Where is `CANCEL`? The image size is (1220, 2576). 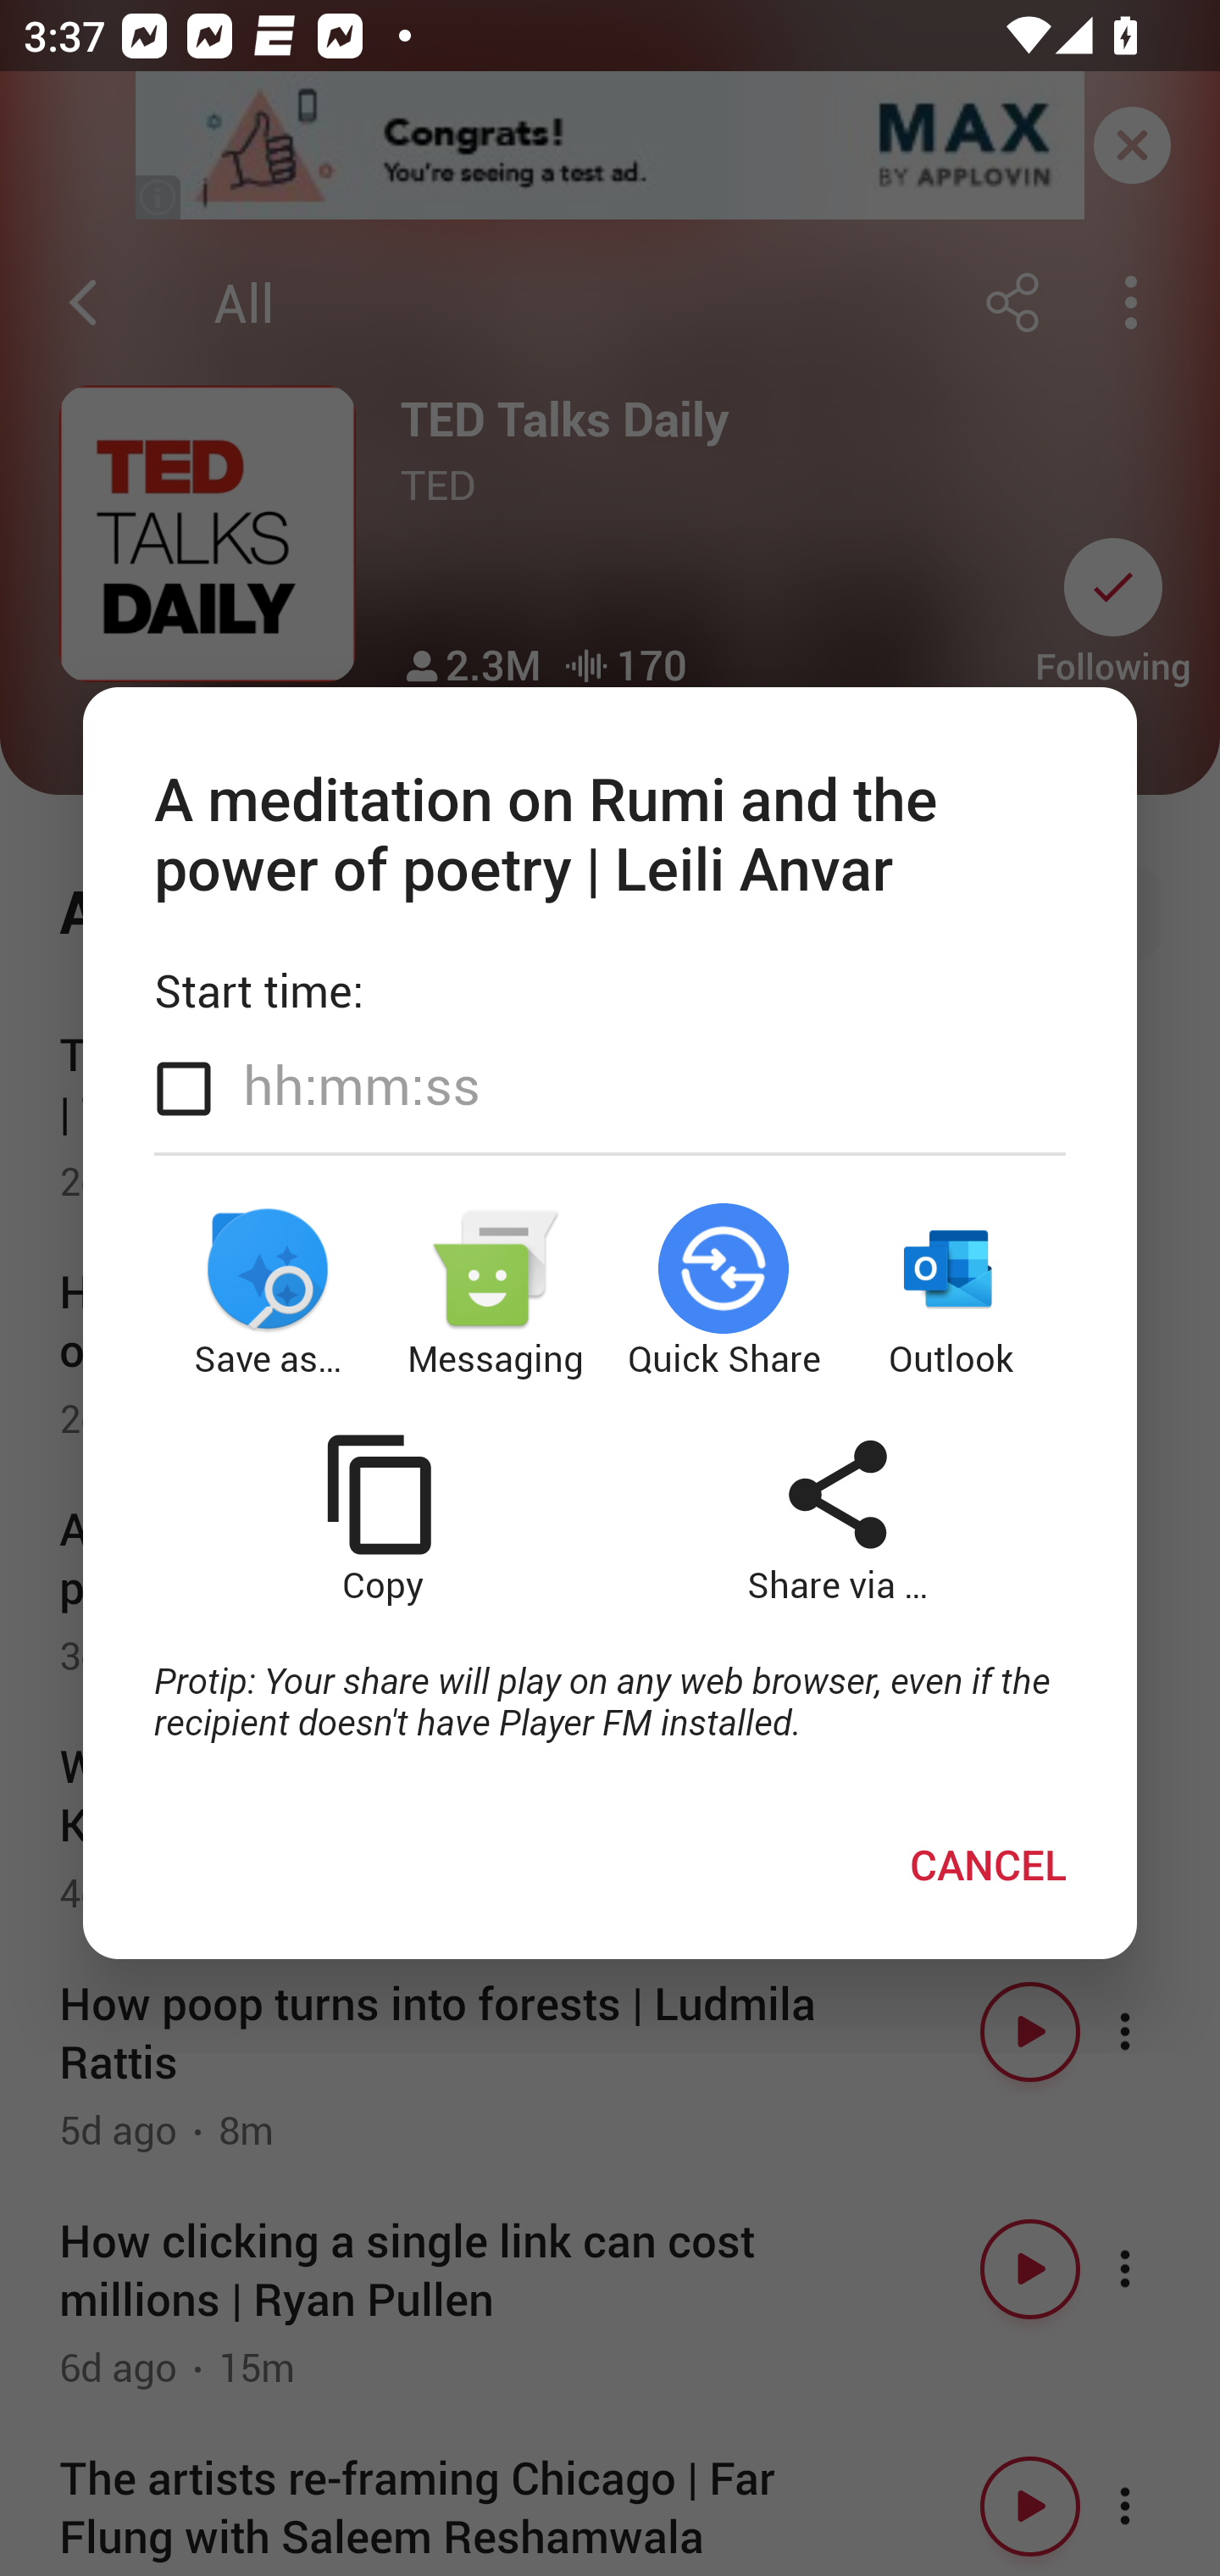
CANCEL is located at coordinates (988, 1863).